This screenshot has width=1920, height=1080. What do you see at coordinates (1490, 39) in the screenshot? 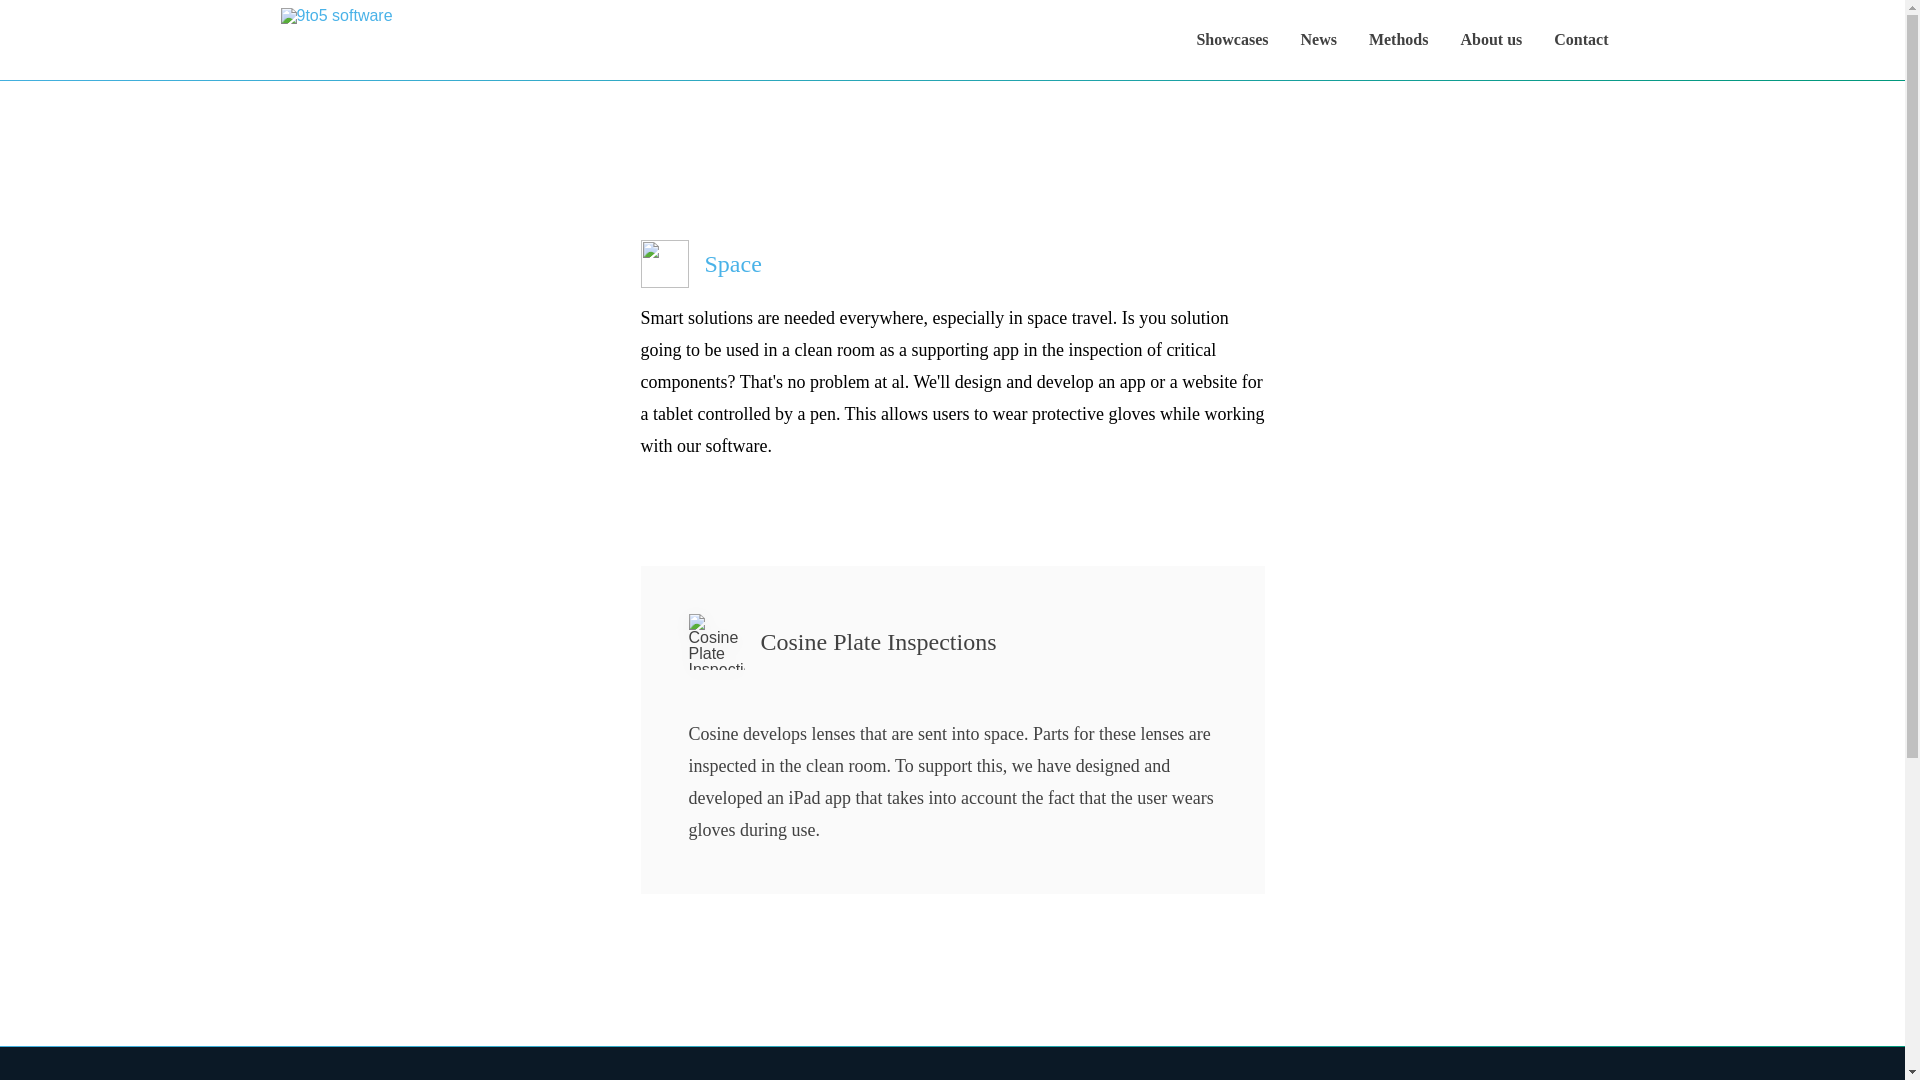
I see `About us` at bounding box center [1490, 39].